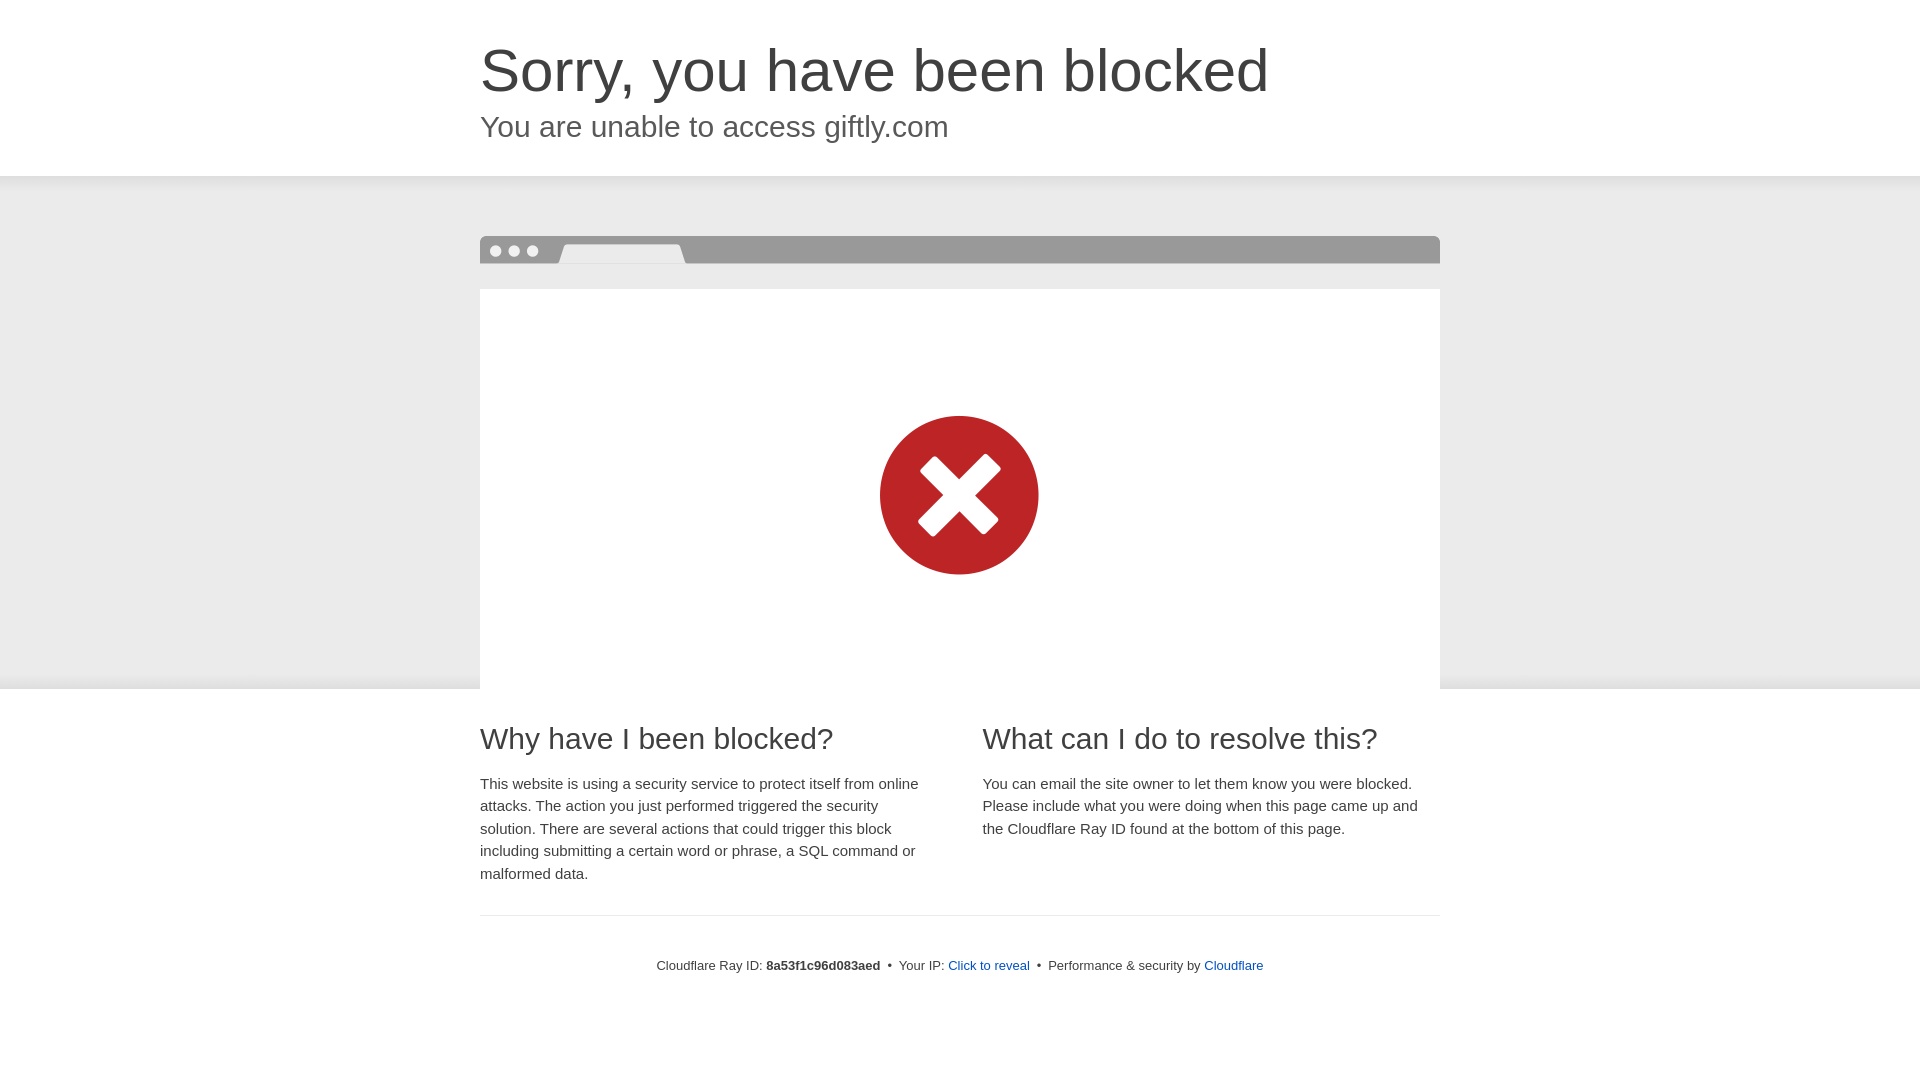  I want to click on Click to reveal, so click(988, 966).